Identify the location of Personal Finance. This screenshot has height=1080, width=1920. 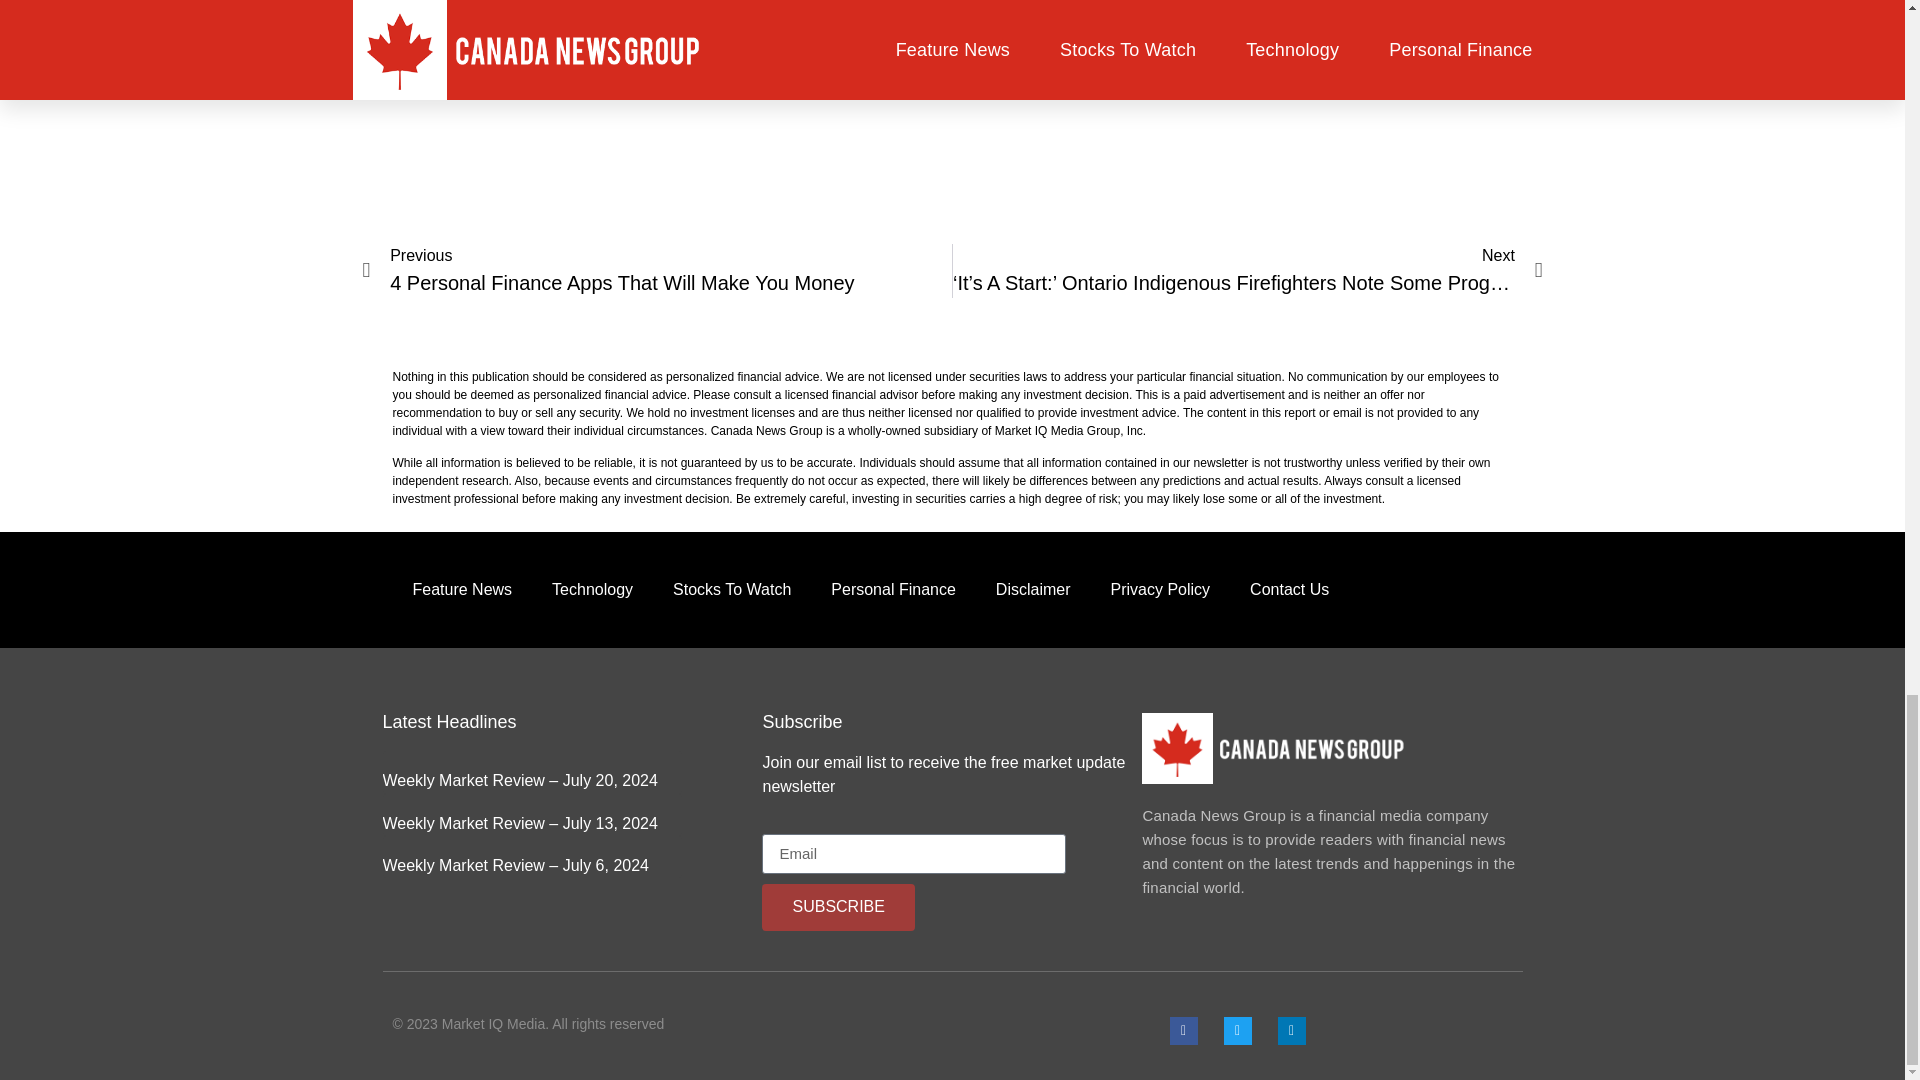
(892, 590).